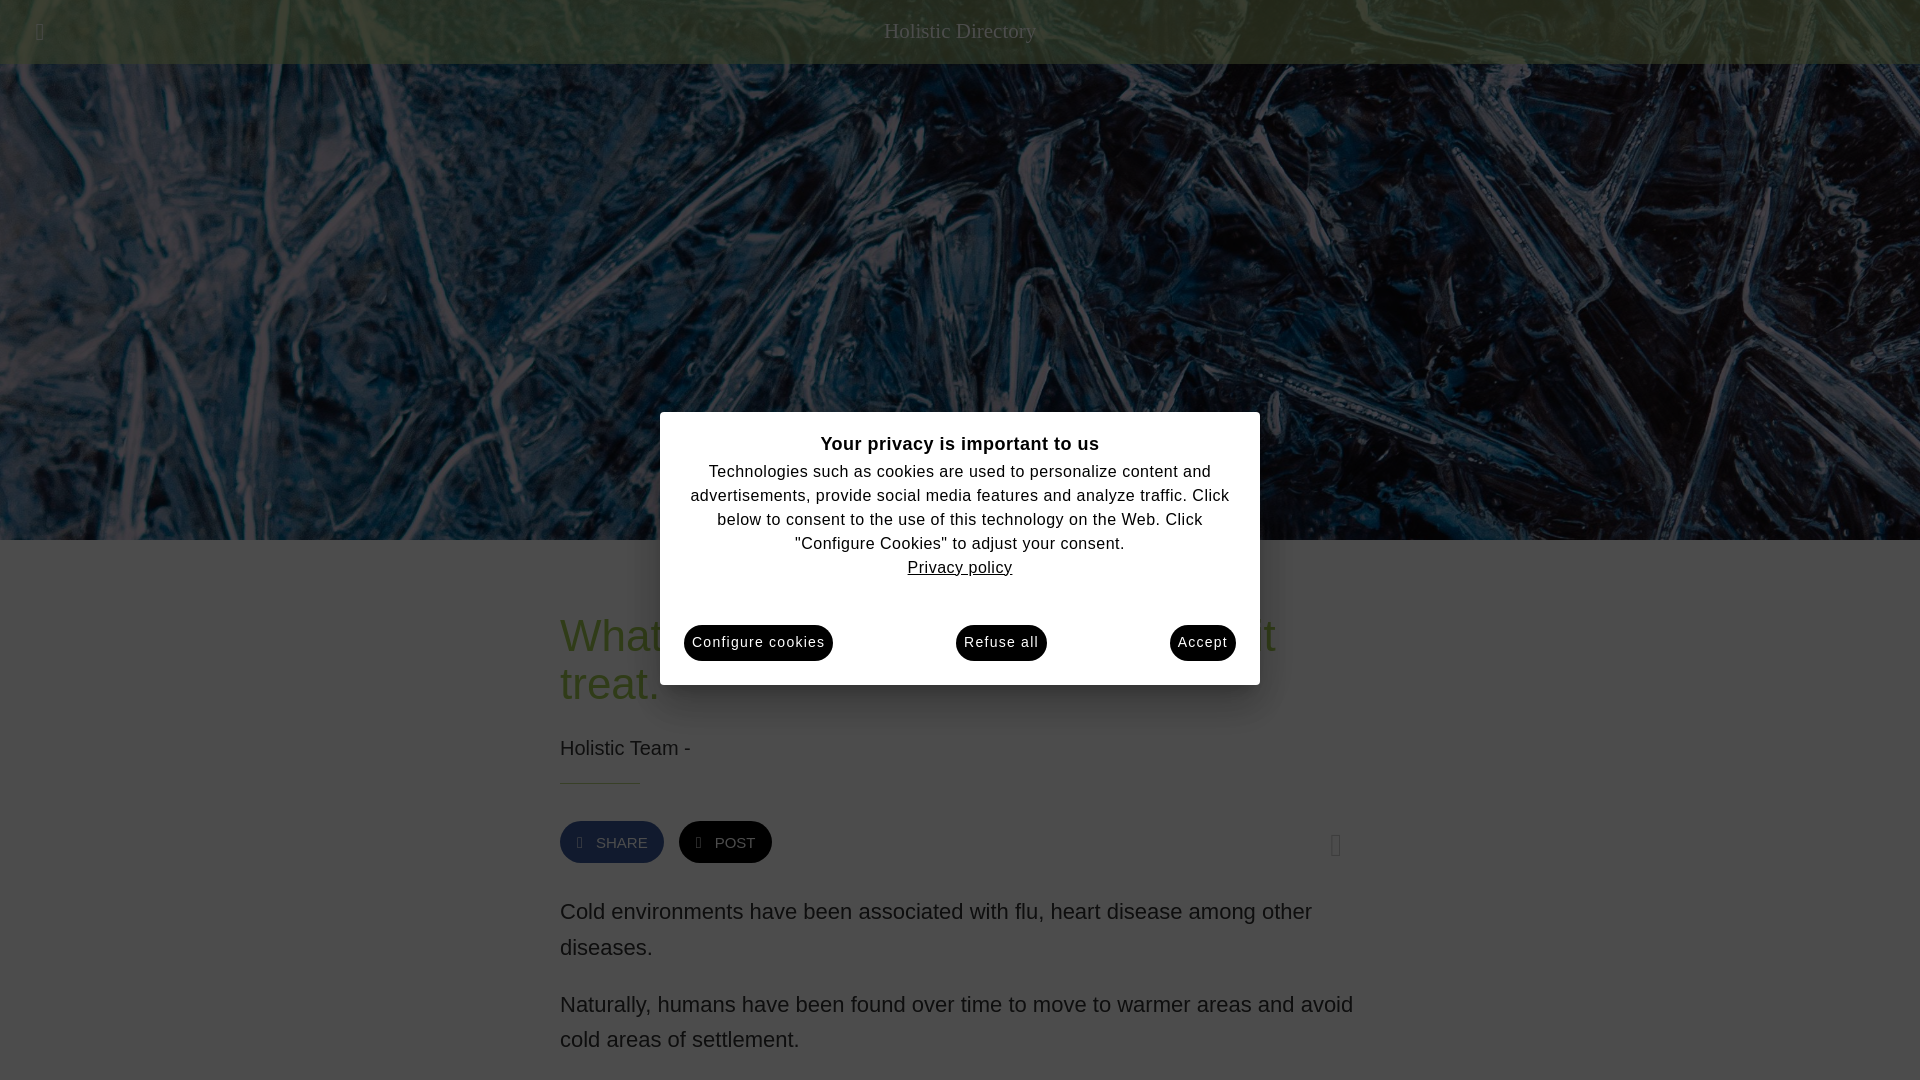  Describe the element at coordinates (960, 566) in the screenshot. I see `Privacy policy` at that location.